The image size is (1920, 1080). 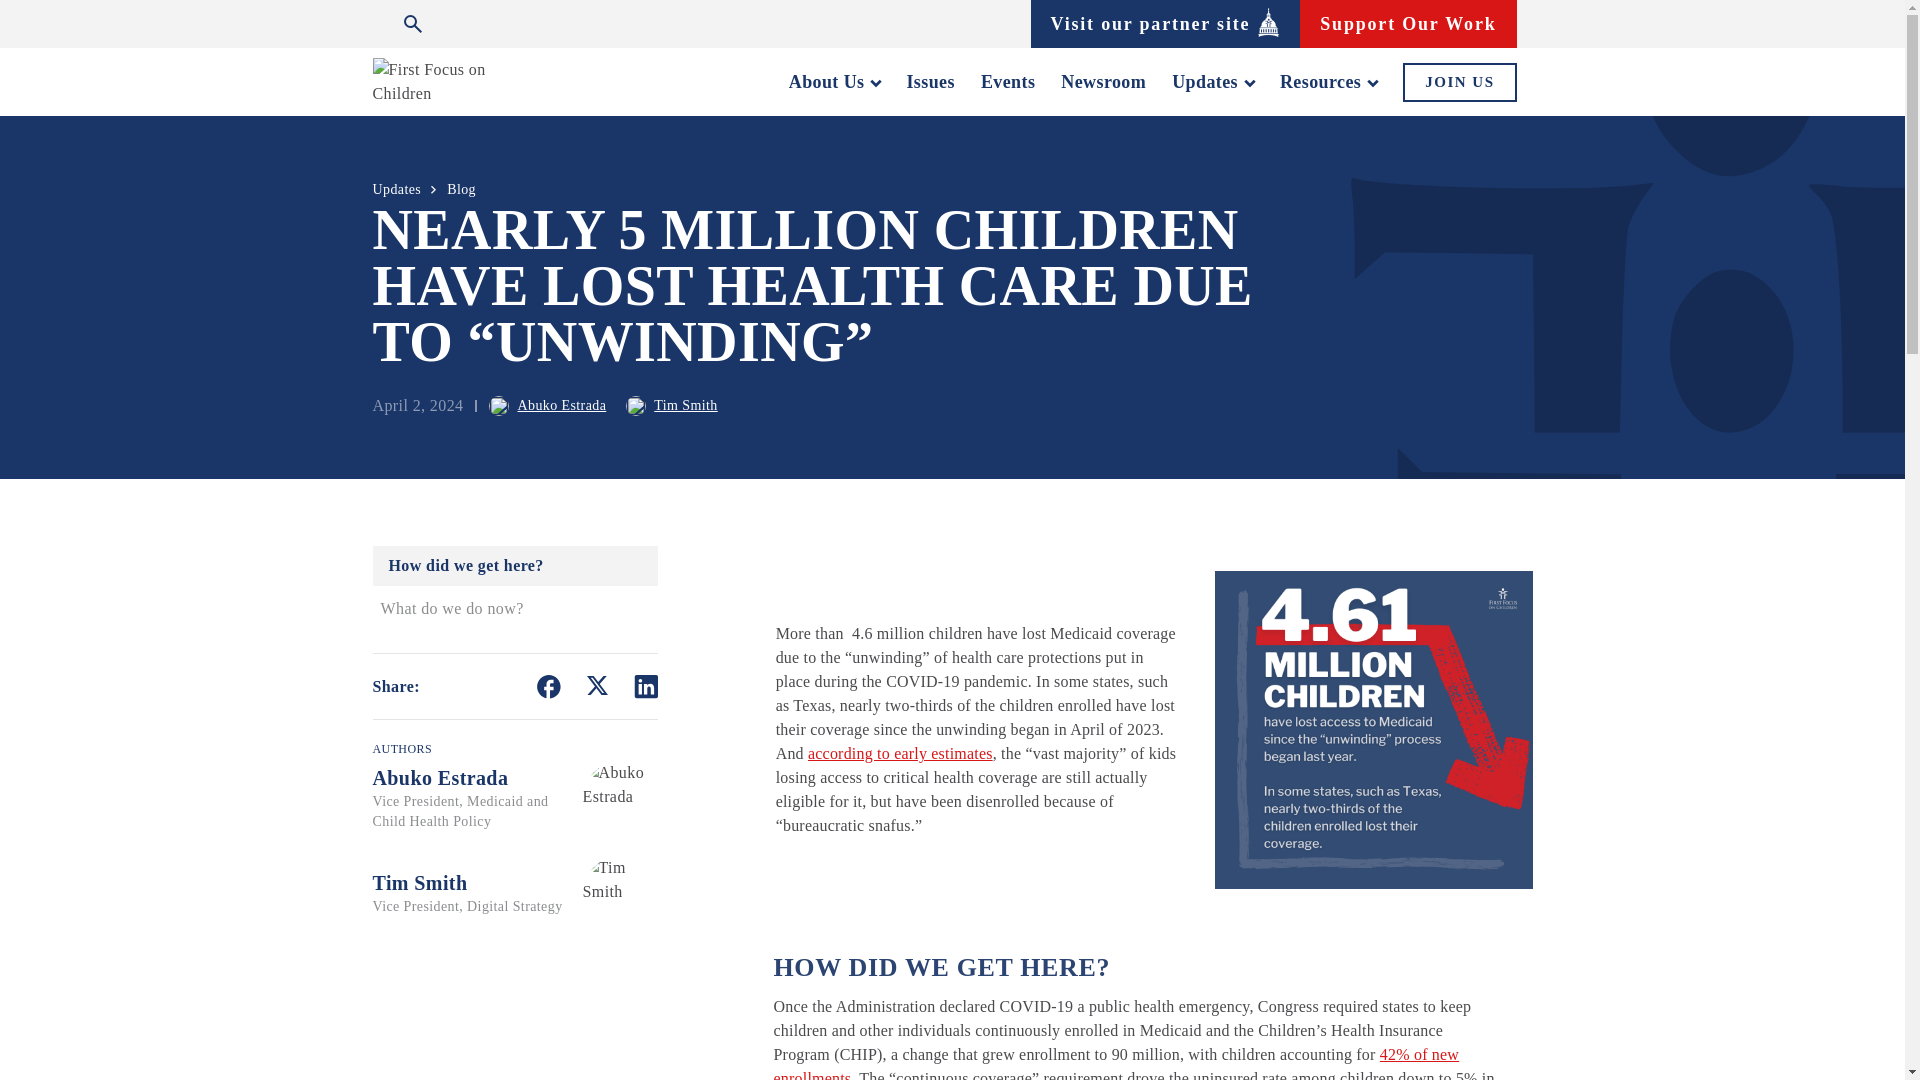 What do you see at coordinates (930, 82) in the screenshot?
I see `Issues` at bounding box center [930, 82].